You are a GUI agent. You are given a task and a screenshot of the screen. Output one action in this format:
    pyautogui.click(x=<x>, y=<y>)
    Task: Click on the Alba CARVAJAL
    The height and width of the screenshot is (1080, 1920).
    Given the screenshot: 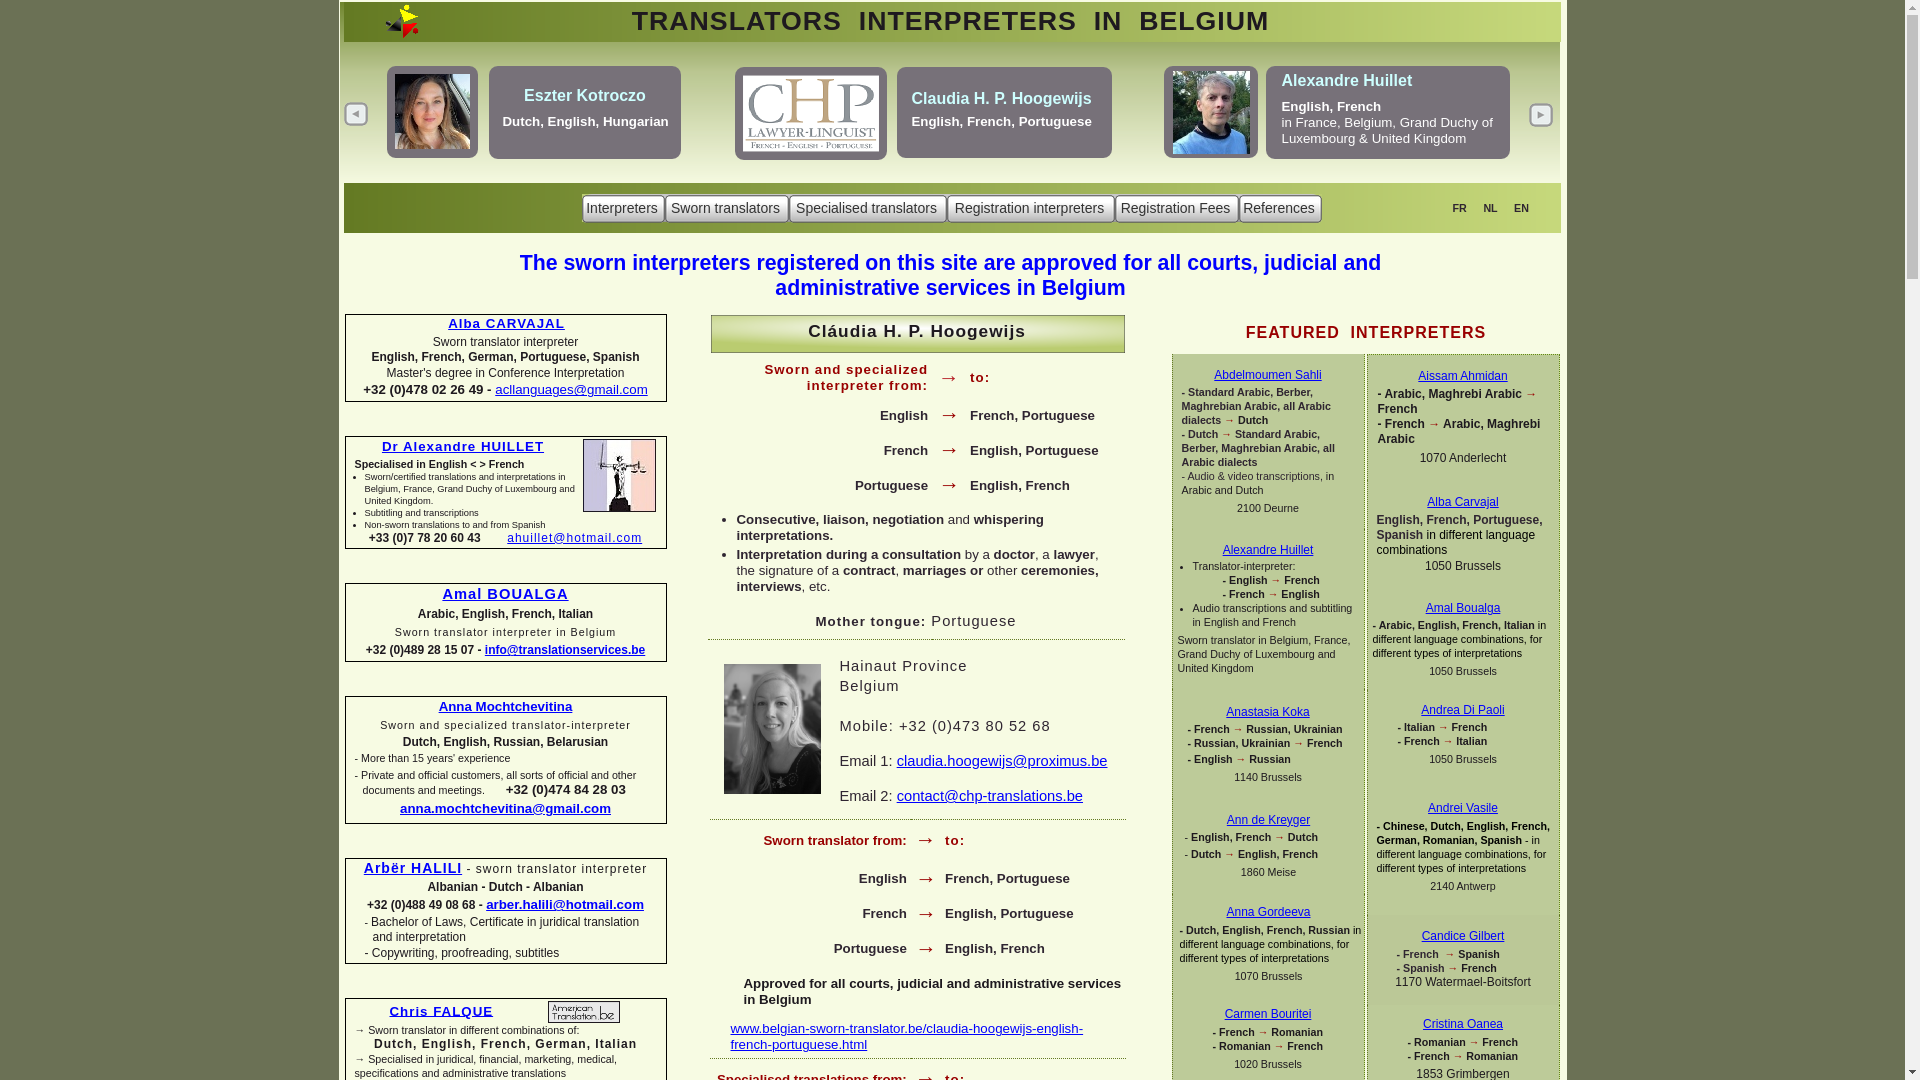 What is the action you would take?
    pyautogui.click(x=506, y=324)
    